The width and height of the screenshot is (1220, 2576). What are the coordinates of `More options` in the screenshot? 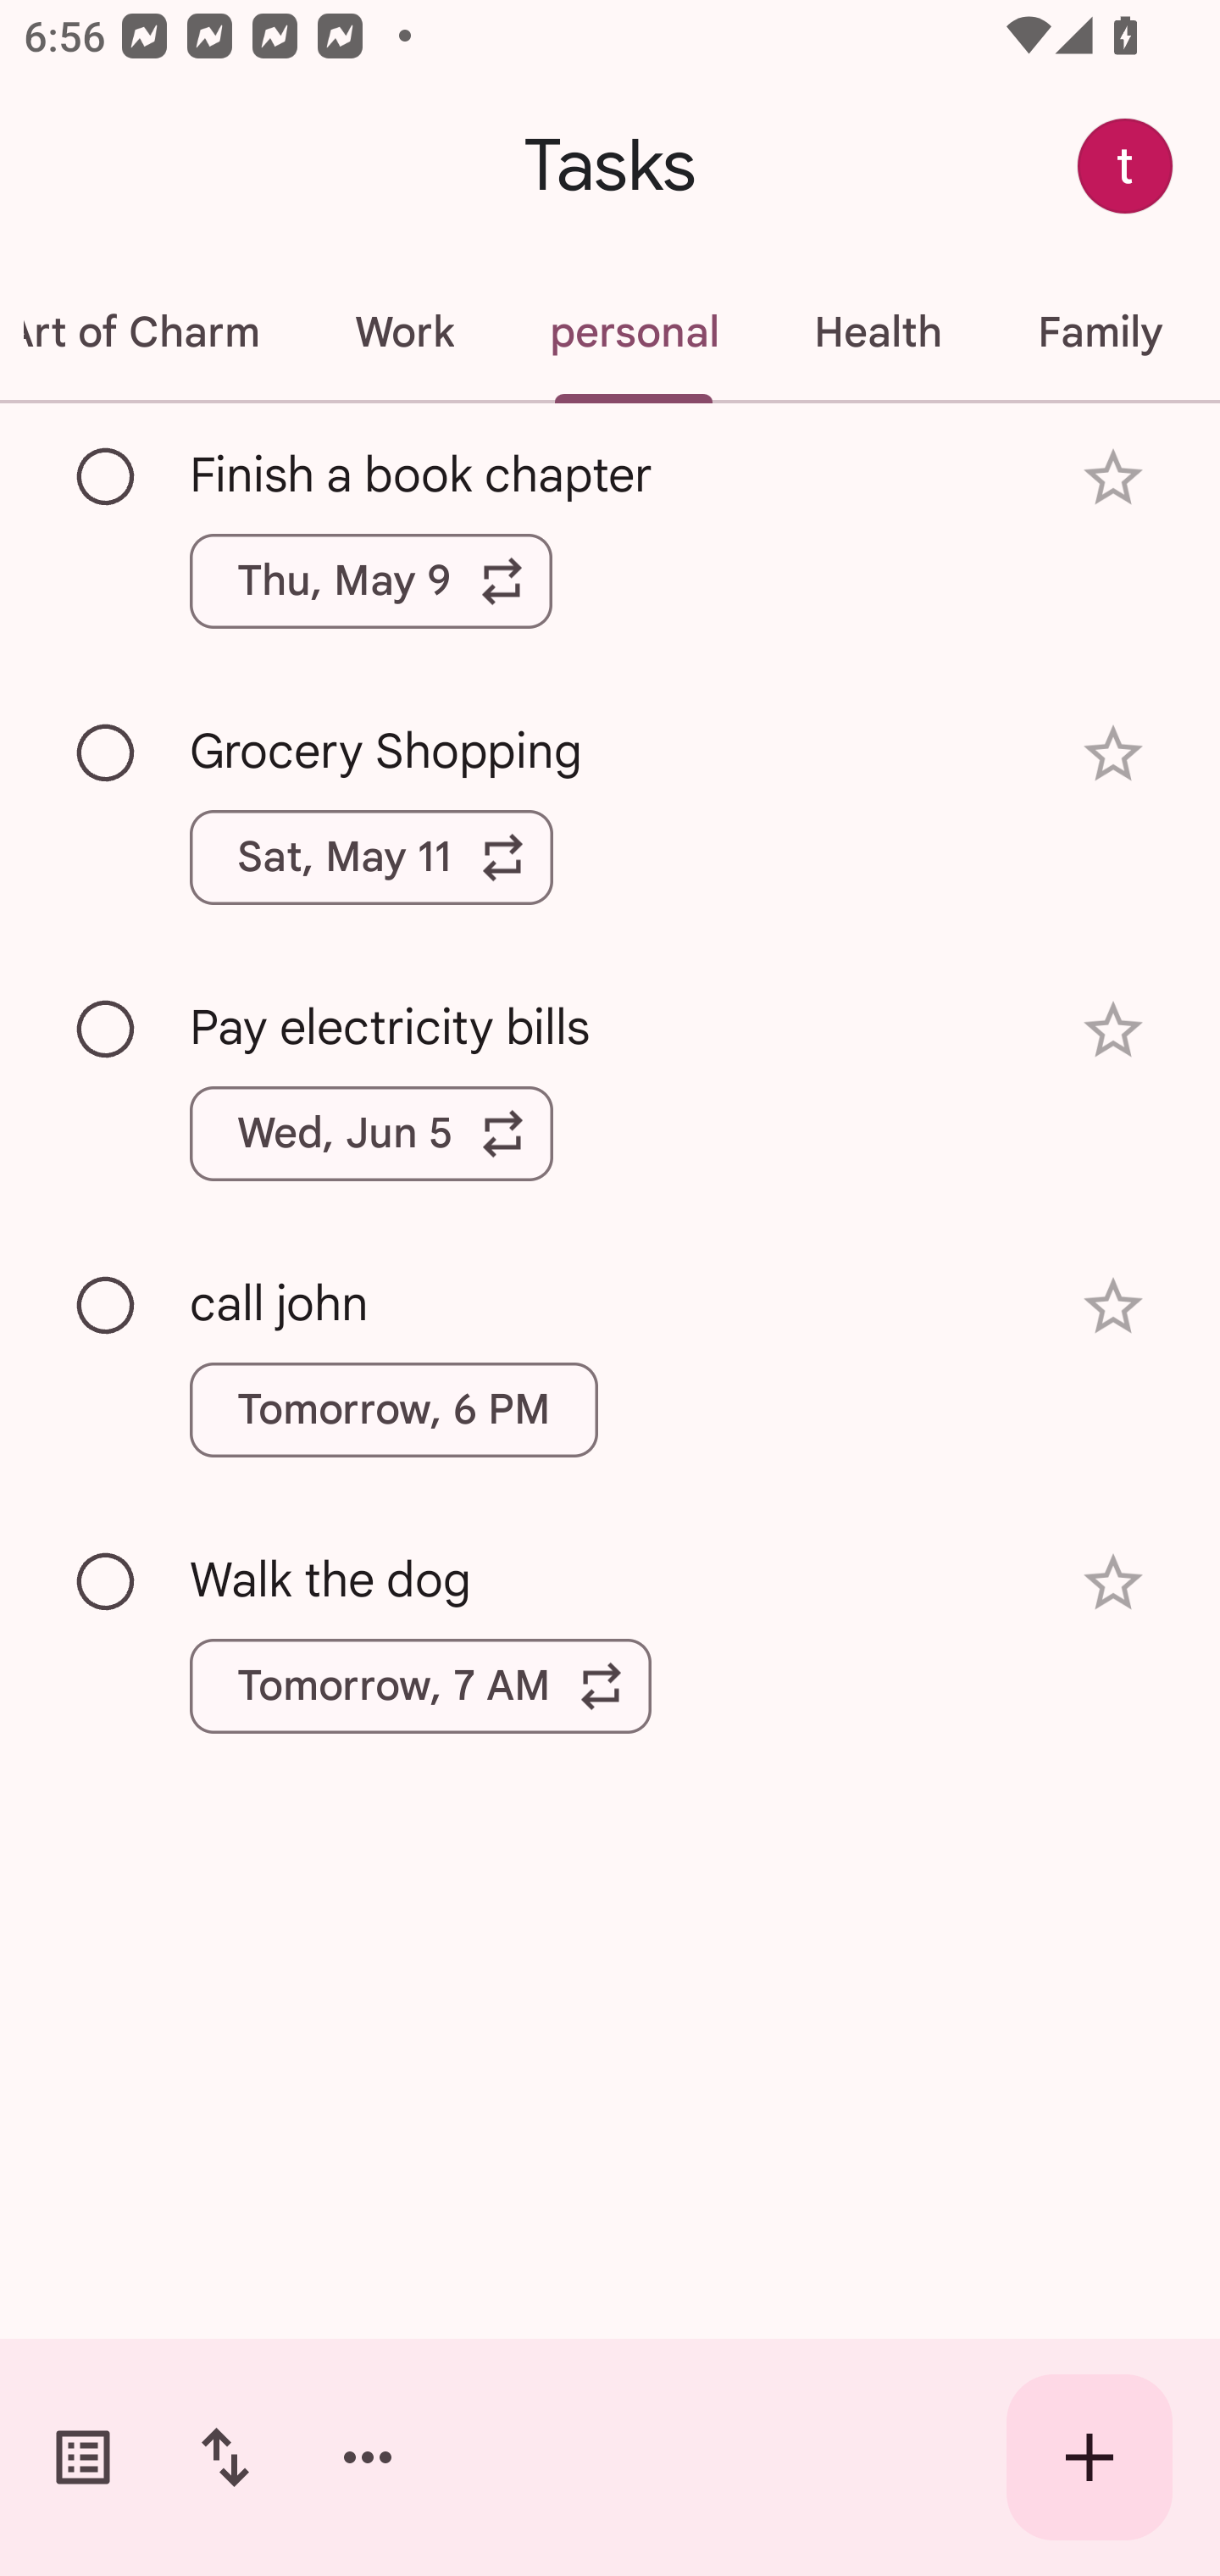 It's located at (368, 2457).